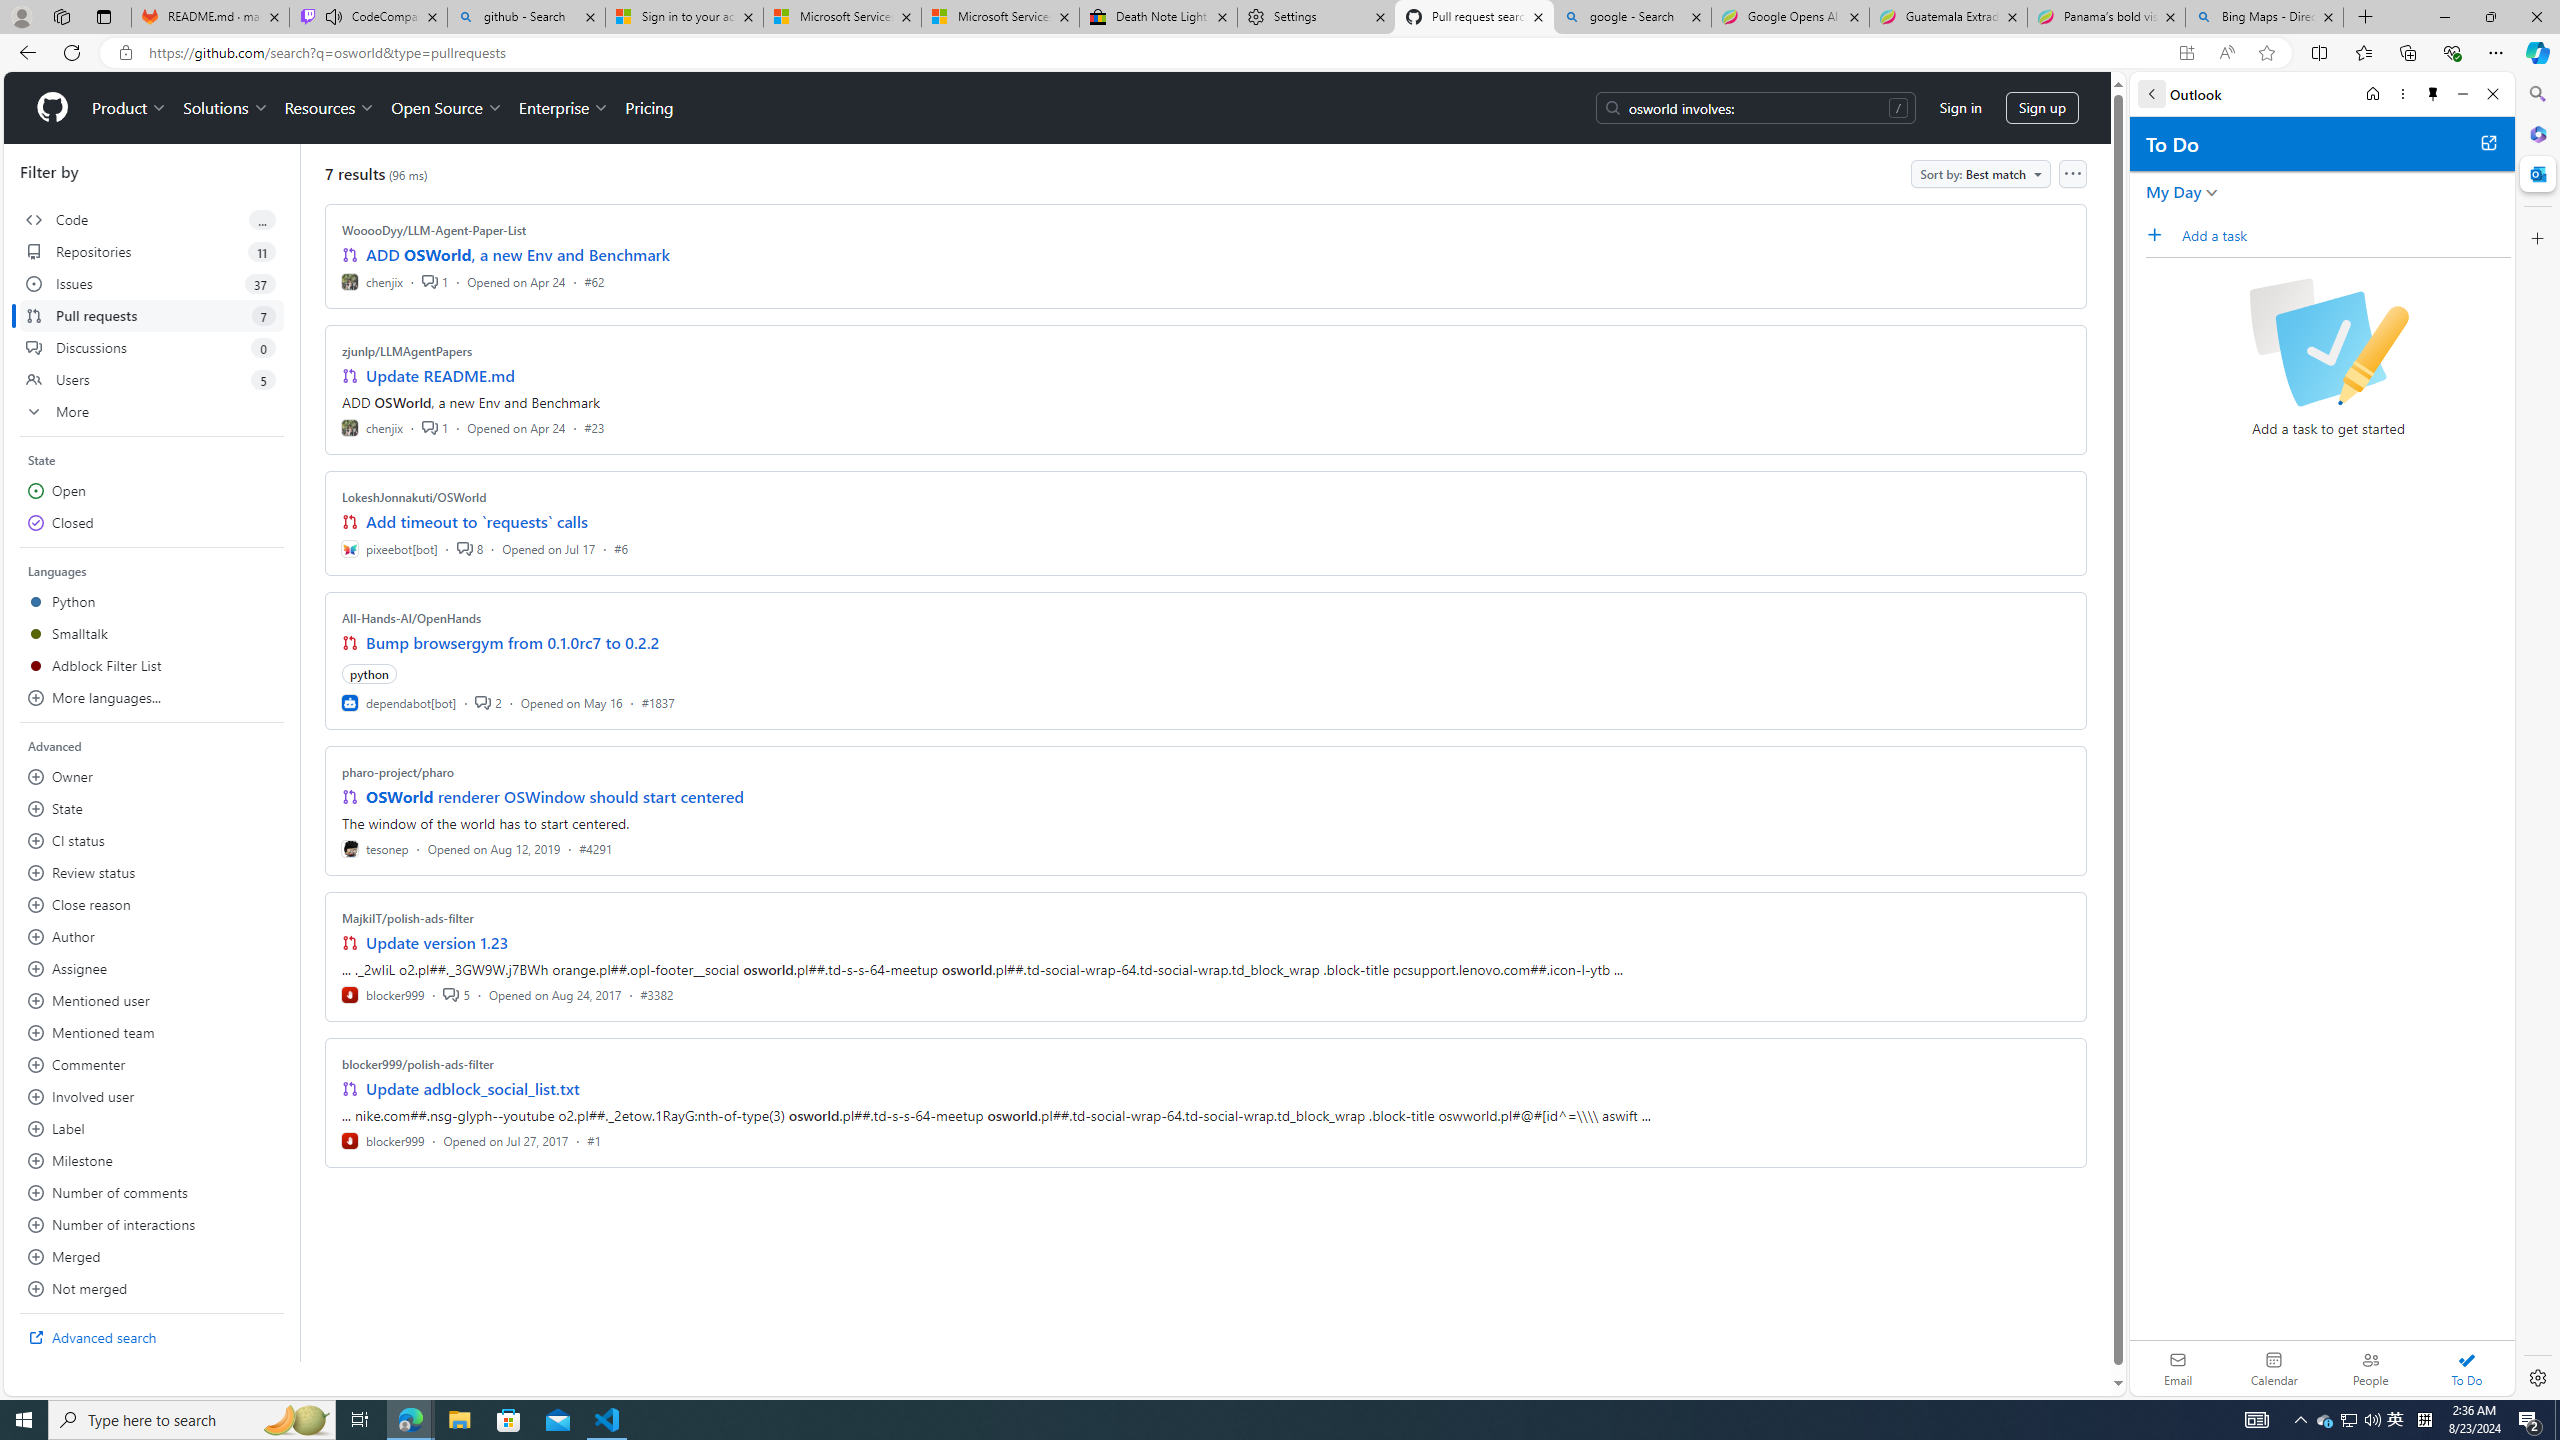 The width and height of the screenshot is (2560, 1440). Describe the element at coordinates (376, 848) in the screenshot. I see `tesonep` at that location.